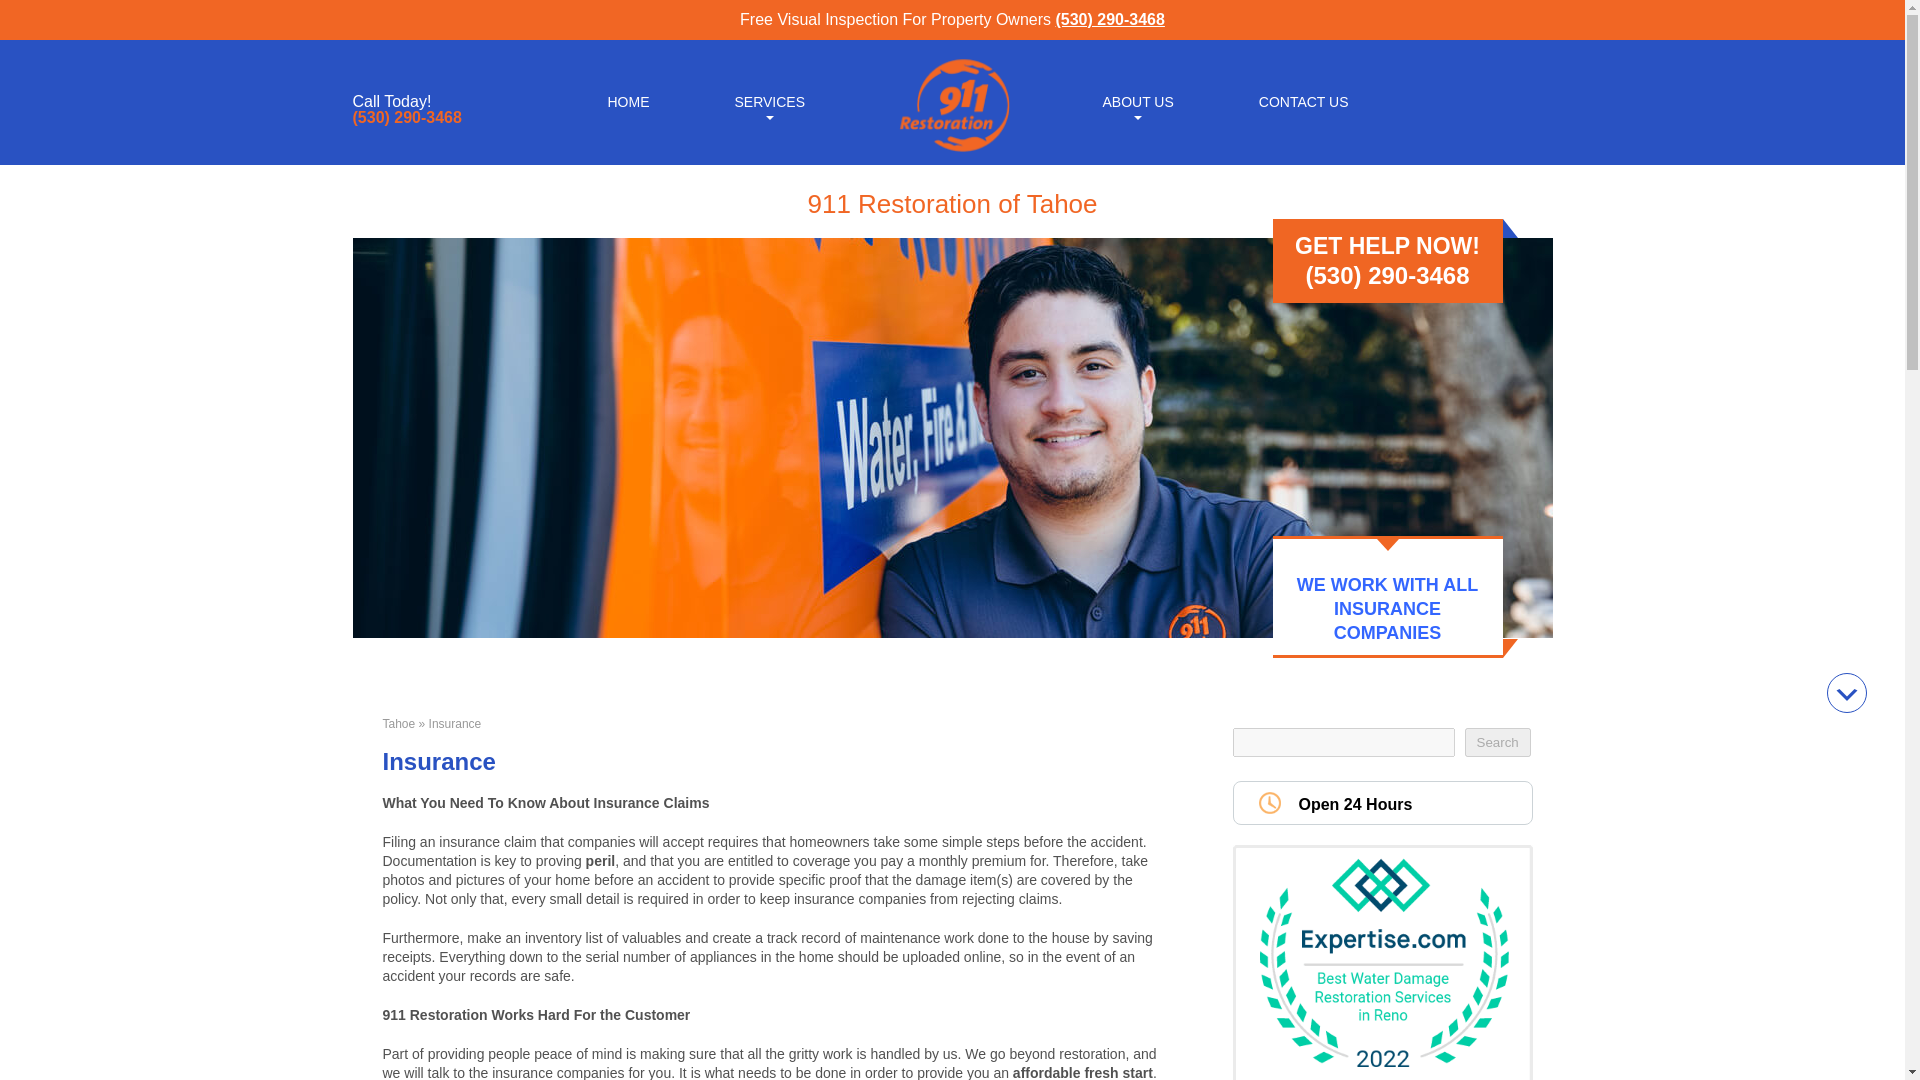 This screenshot has height=1080, width=1920. What do you see at coordinates (628, 100) in the screenshot?
I see `HOME` at bounding box center [628, 100].